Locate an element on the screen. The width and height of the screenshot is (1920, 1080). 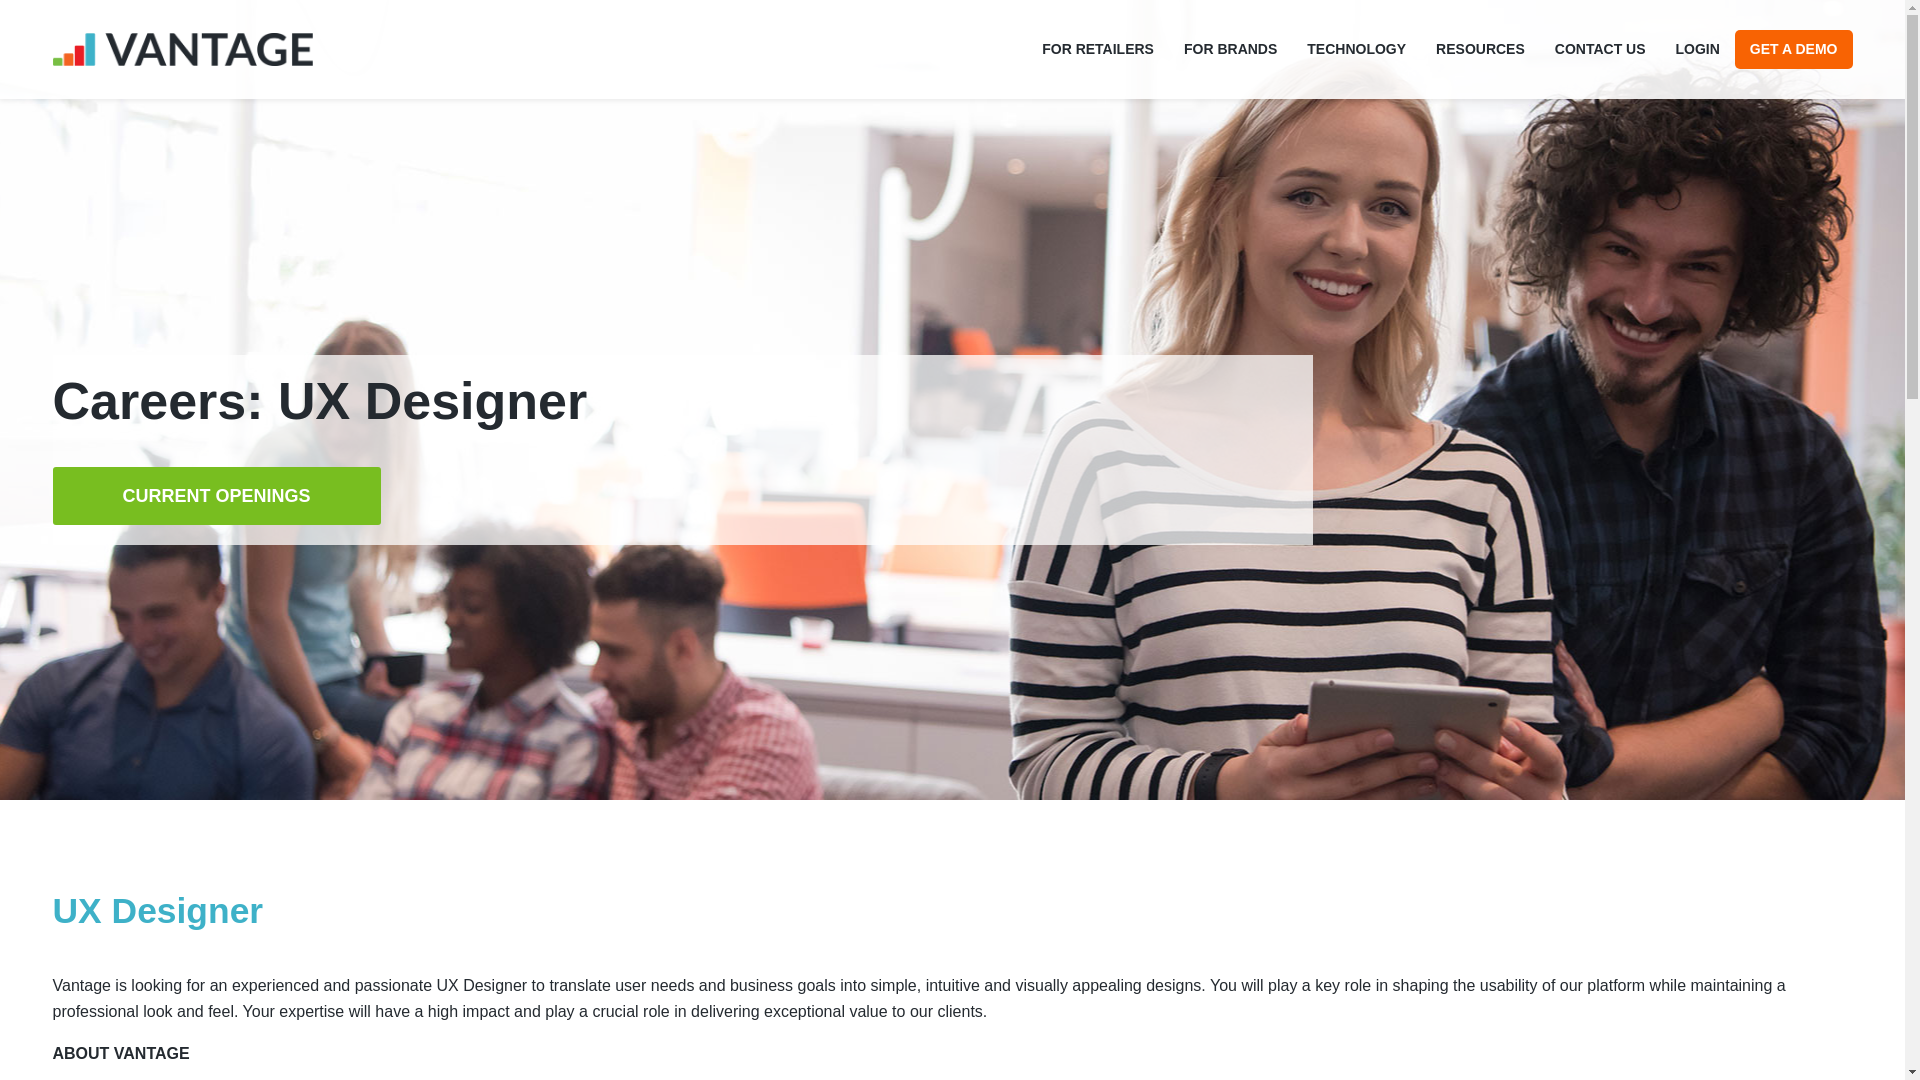
RESOURCES is located at coordinates (1480, 48).